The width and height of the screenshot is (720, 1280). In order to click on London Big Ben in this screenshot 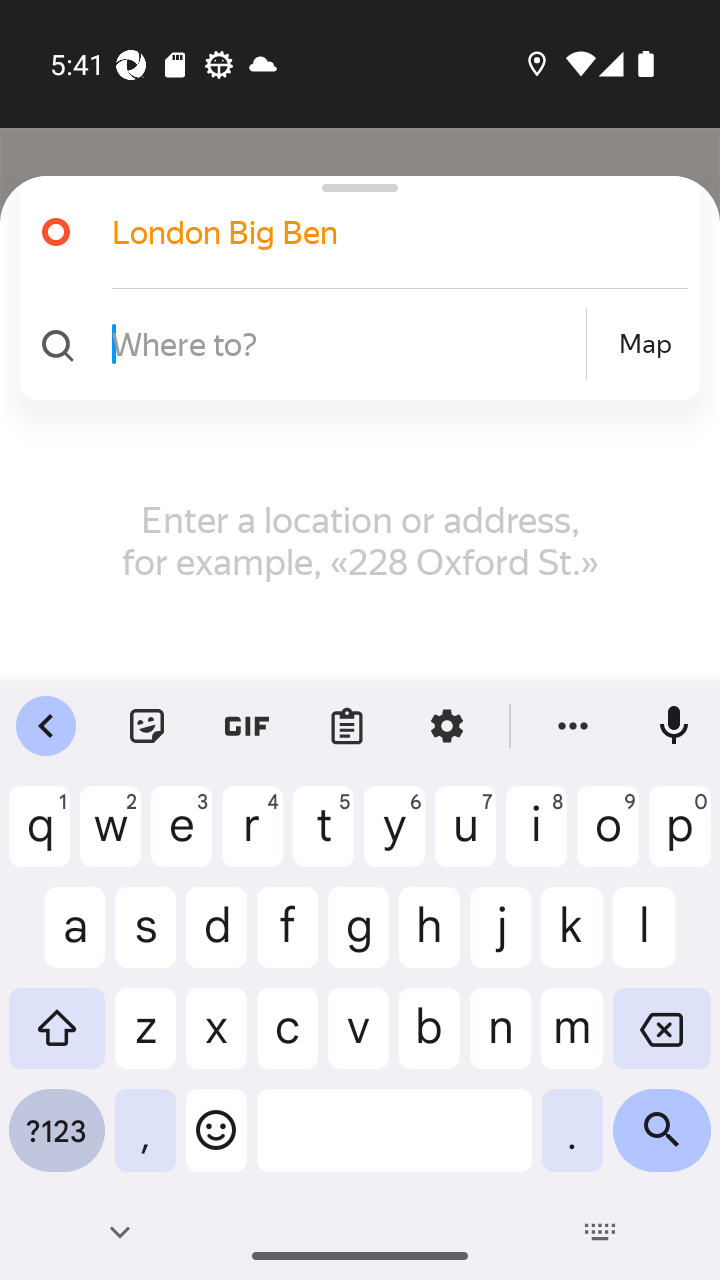, I will do `click(352, 232)`.